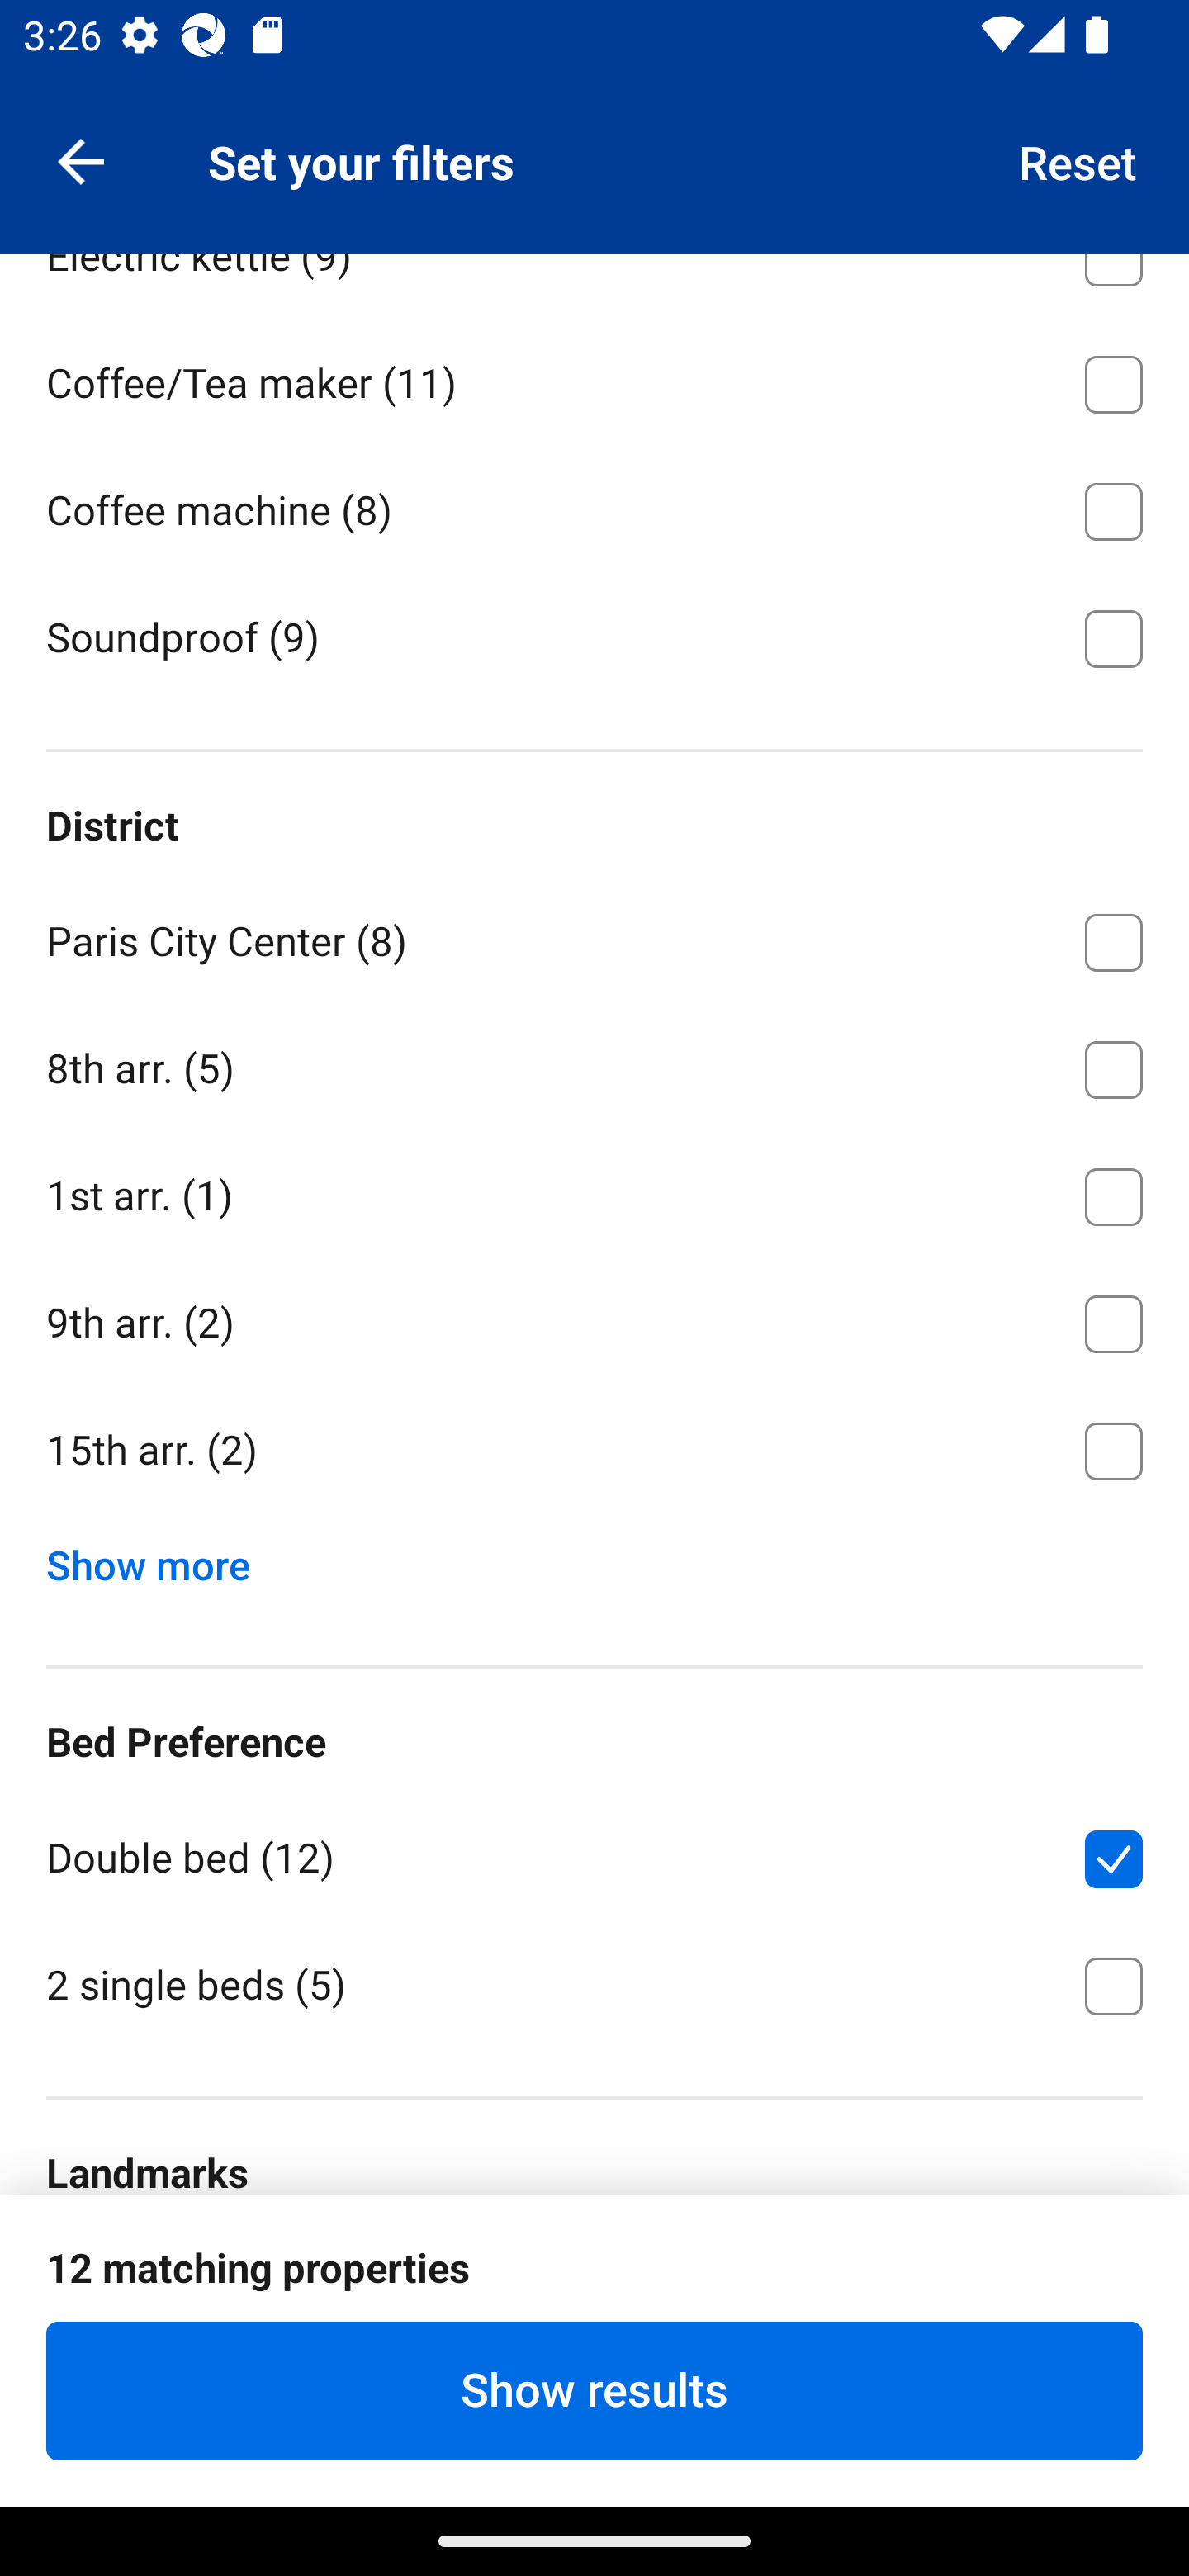 This screenshot has height=2576, width=1189. I want to click on 9th arr. ⁦(2), so click(594, 1319).